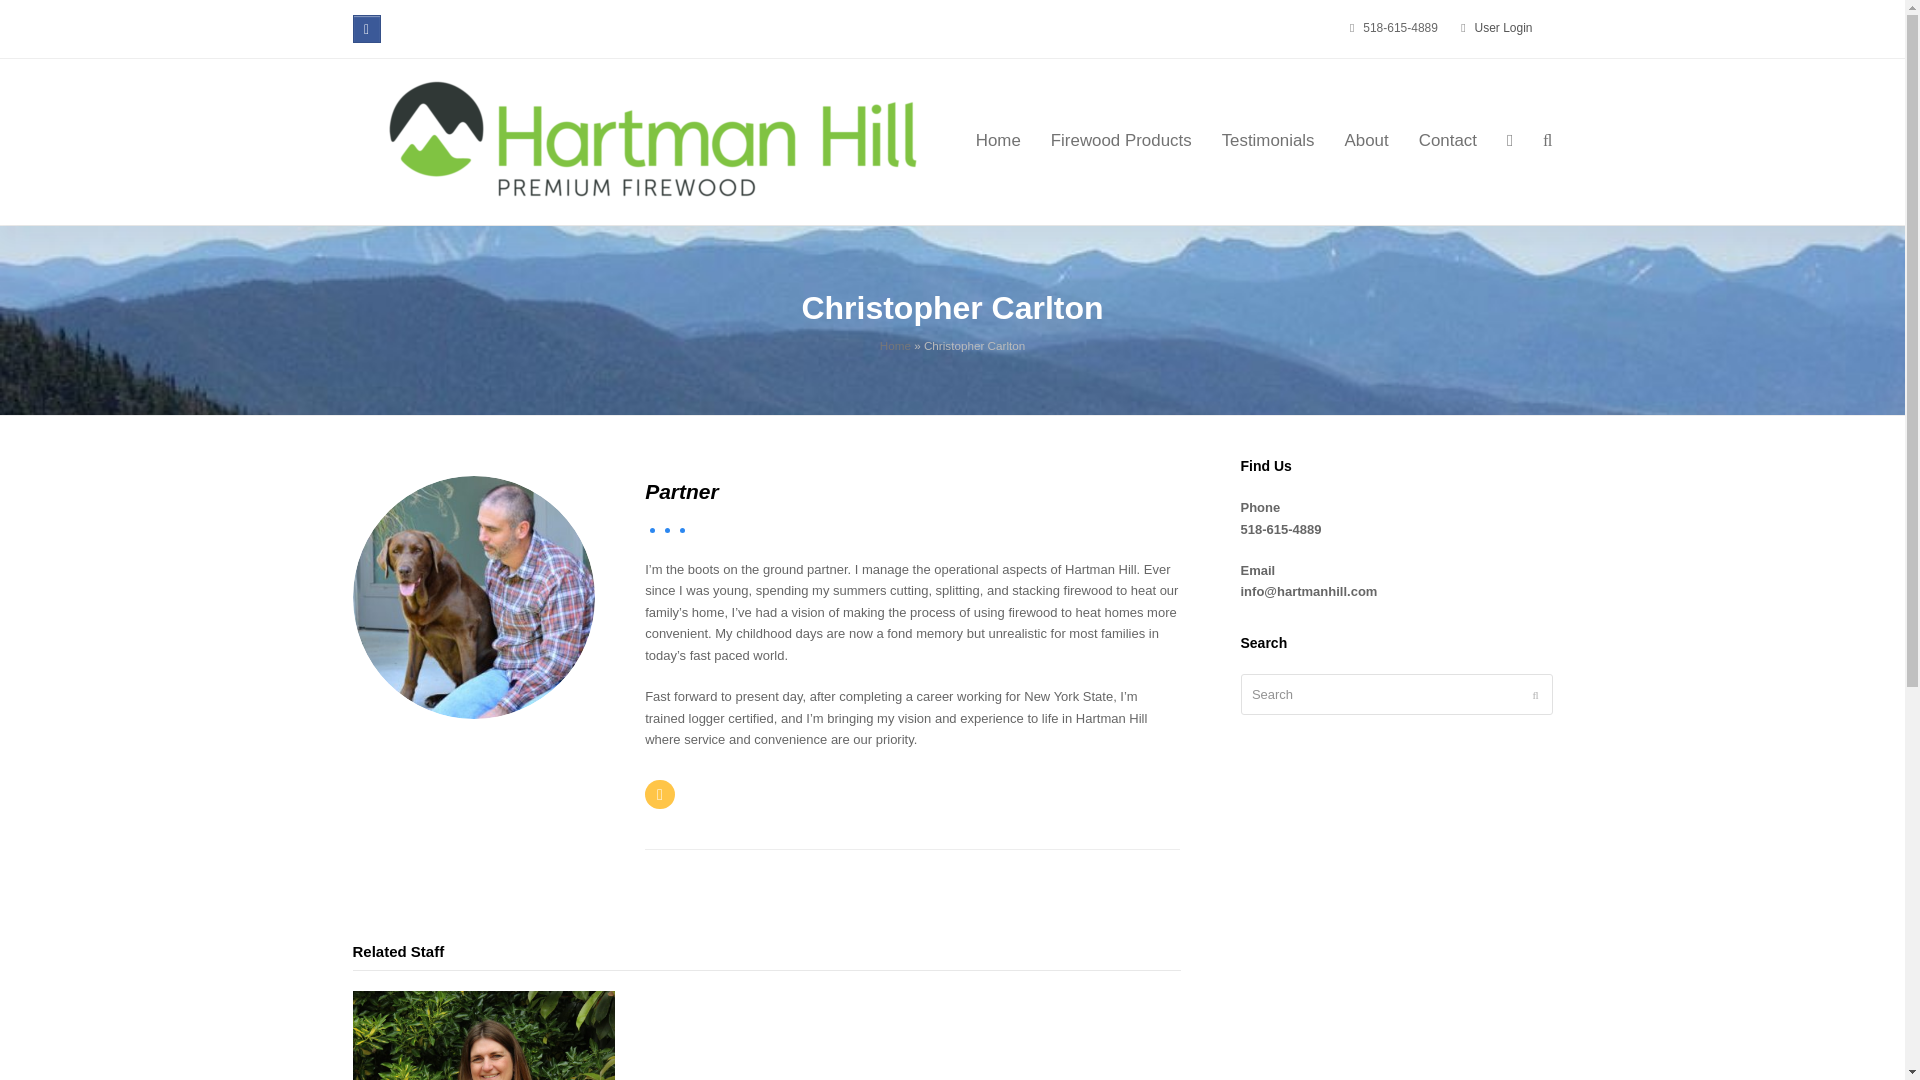  What do you see at coordinates (894, 346) in the screenshot?
I see `Home` at bounding box center [894, 346].